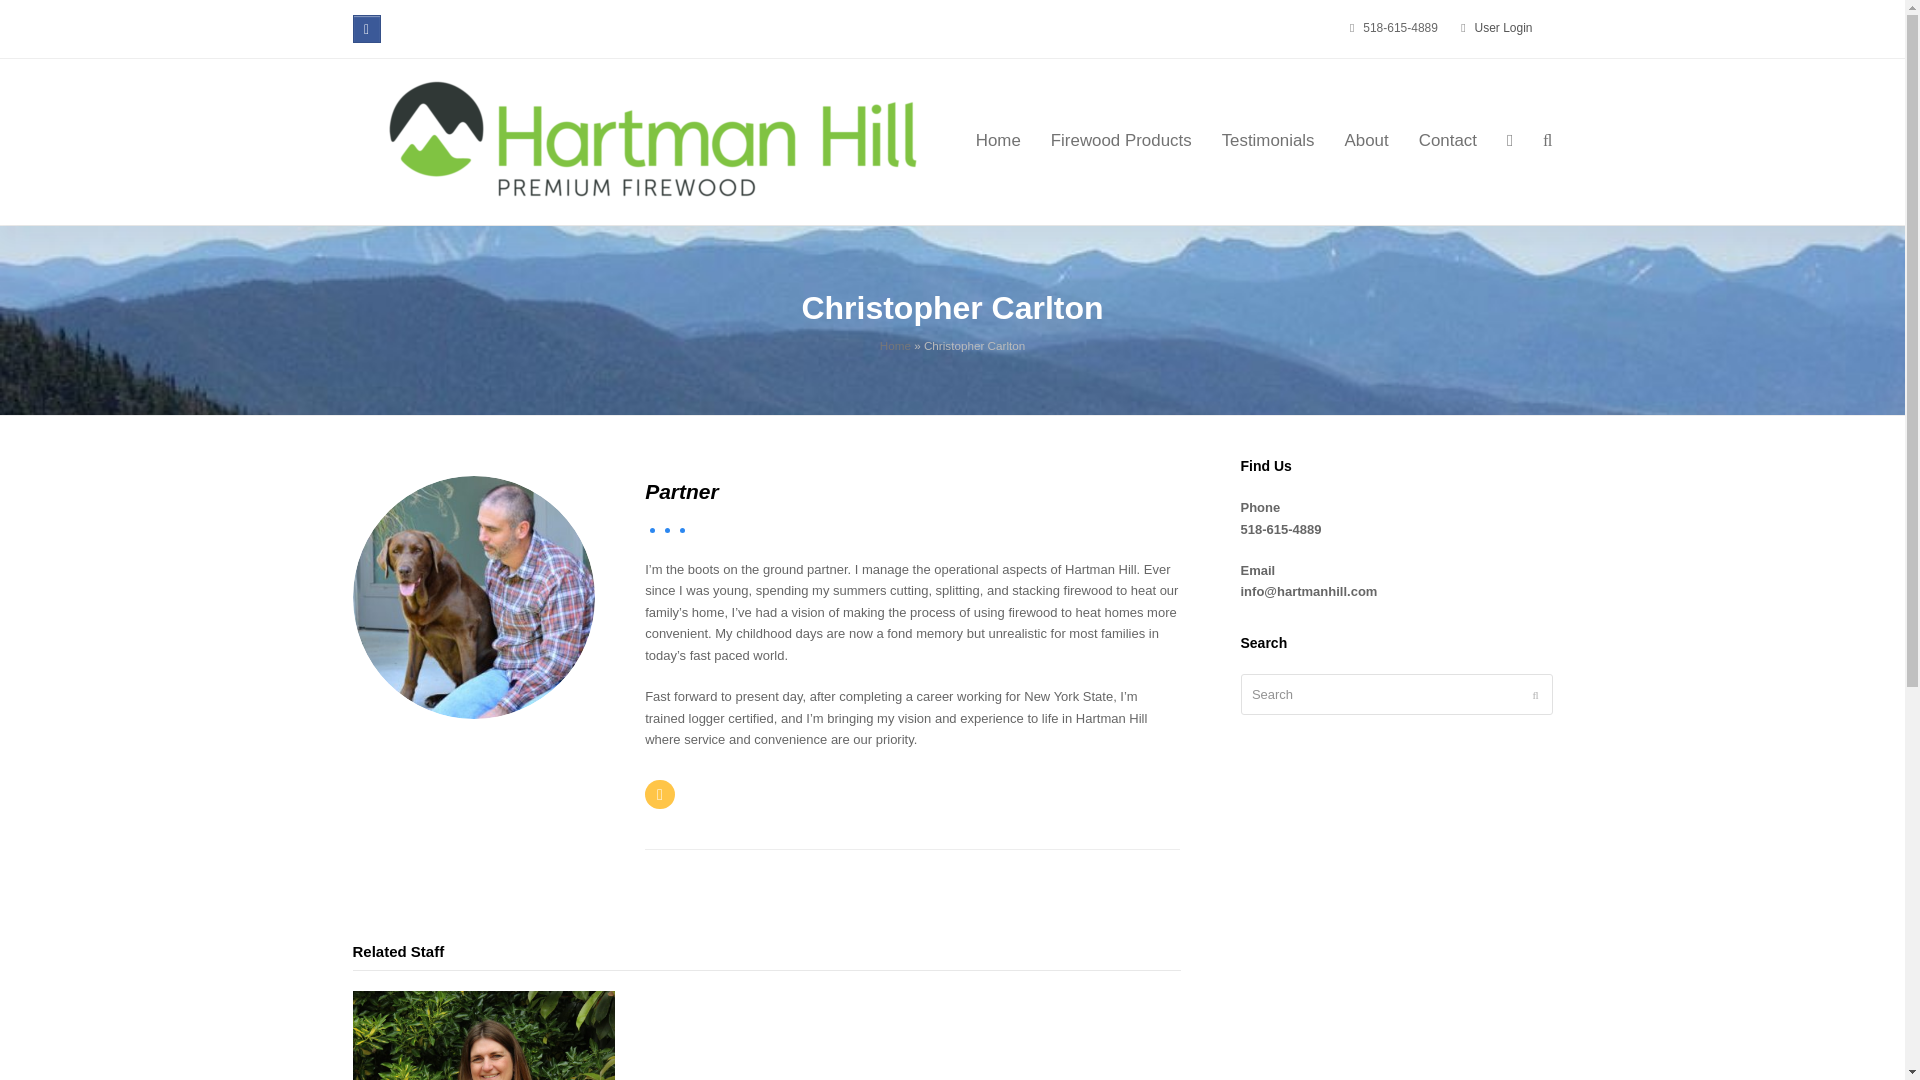  What do you see at coordinates (894, 346) in the screenshot?
I see `Home` at bounding box center [894, 346].